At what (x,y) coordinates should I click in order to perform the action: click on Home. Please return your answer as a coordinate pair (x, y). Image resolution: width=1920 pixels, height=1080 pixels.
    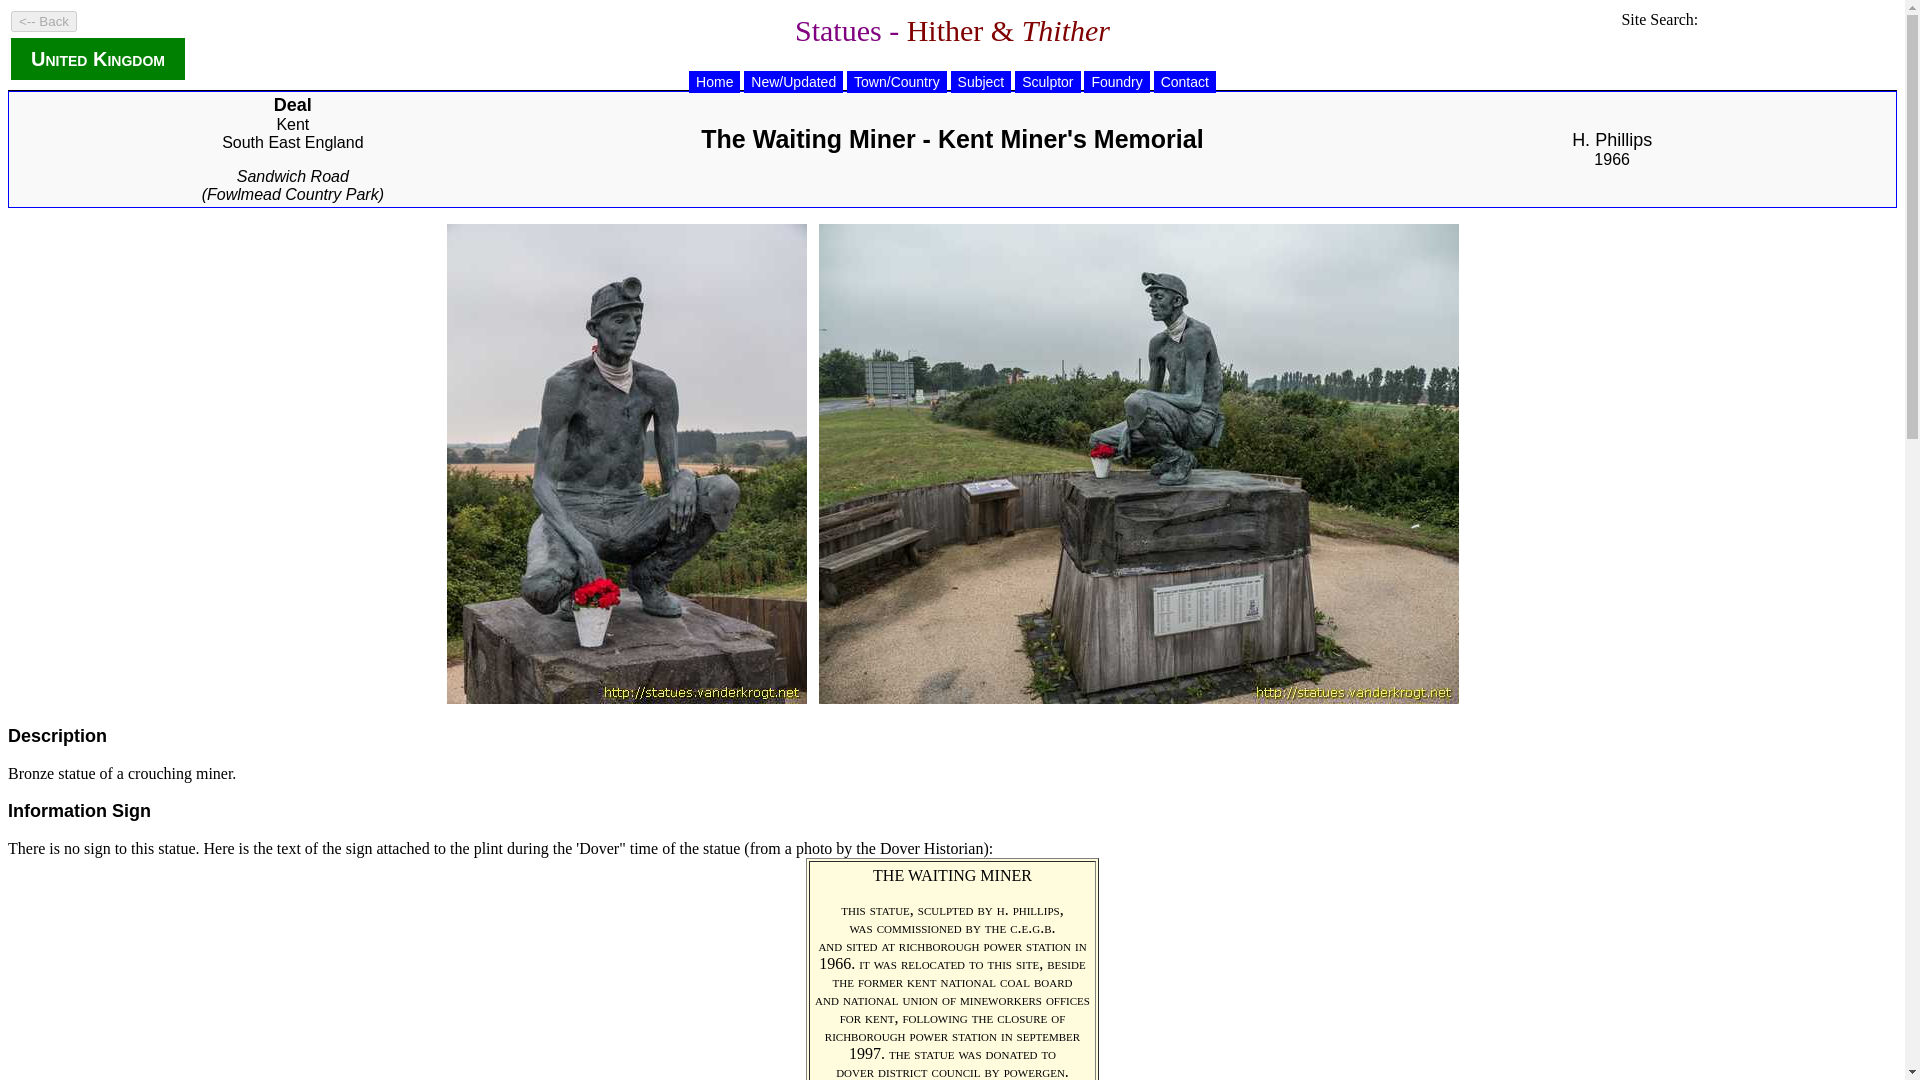
    Looking at the image, I should click on (714, 82).